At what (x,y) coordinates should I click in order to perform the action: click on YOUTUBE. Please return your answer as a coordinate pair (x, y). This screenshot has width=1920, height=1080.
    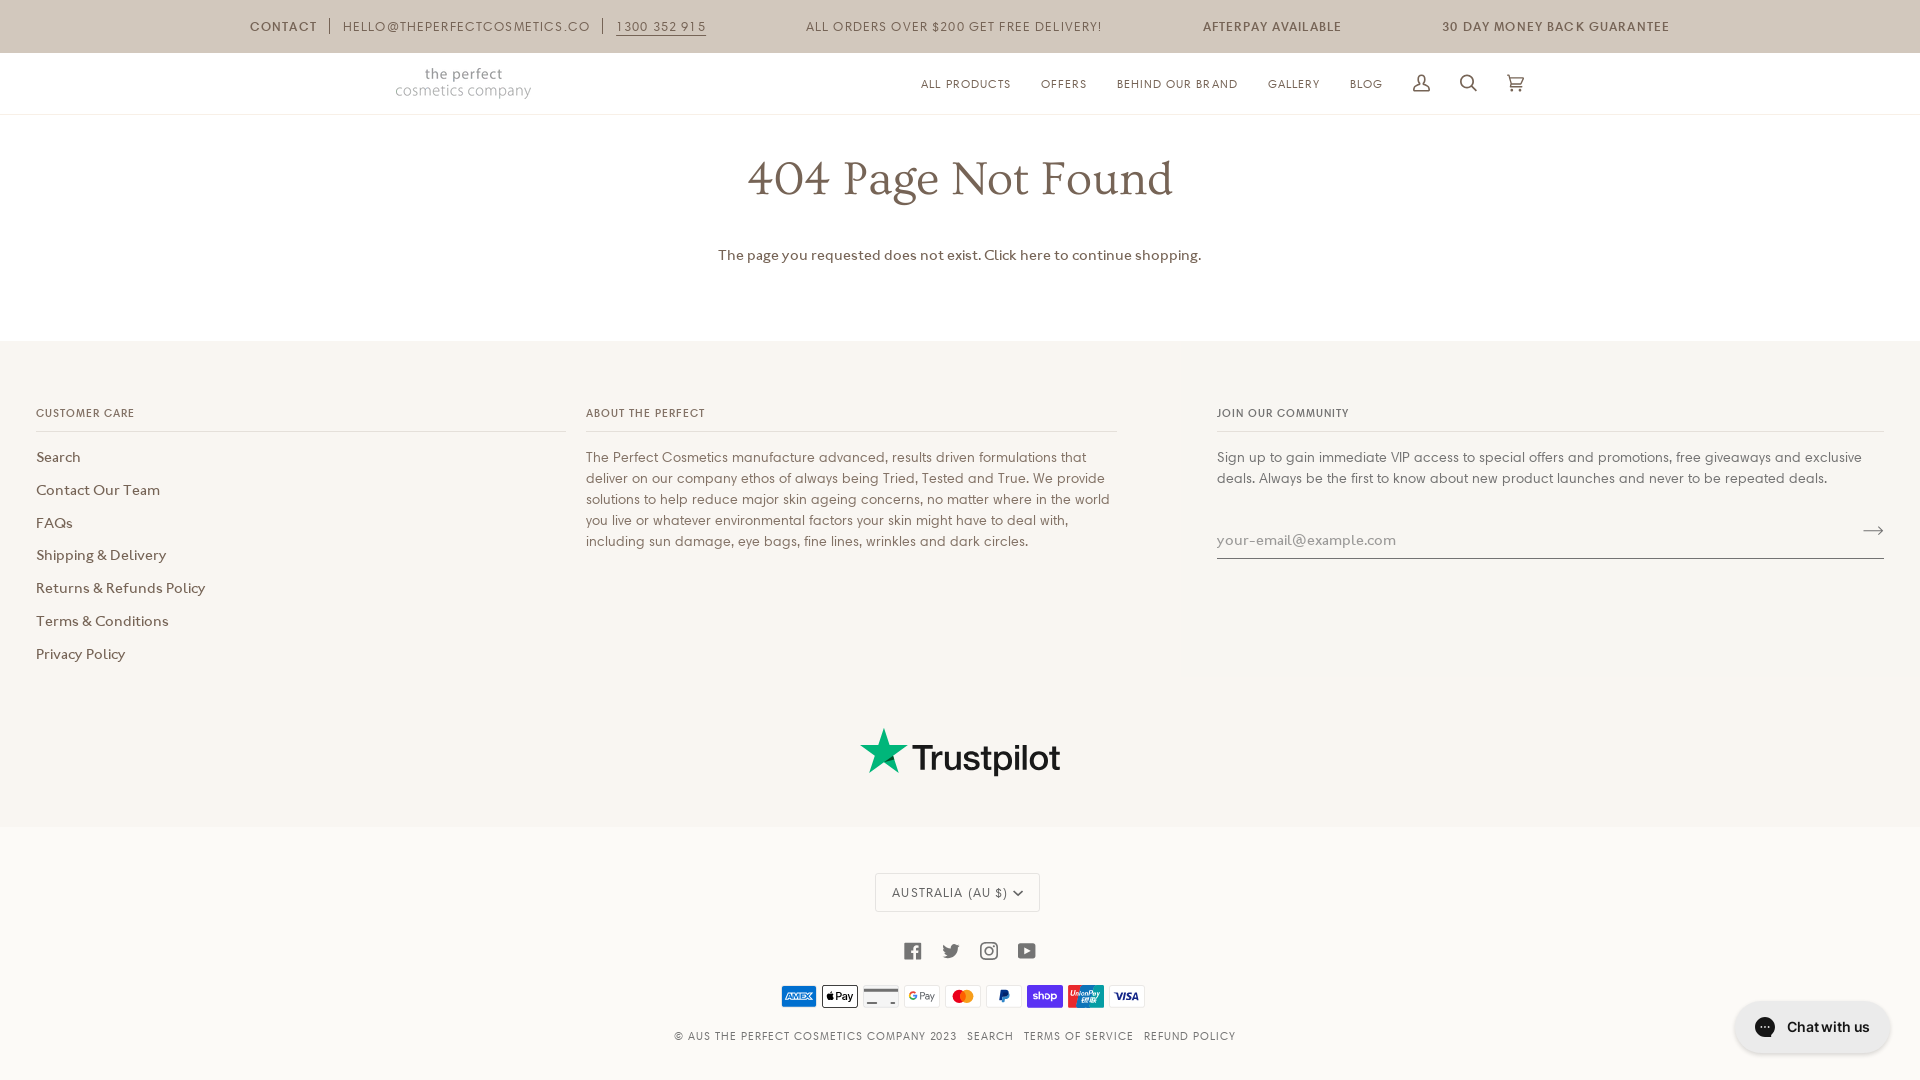
    Looking at the image, I should click on (1026, 951).